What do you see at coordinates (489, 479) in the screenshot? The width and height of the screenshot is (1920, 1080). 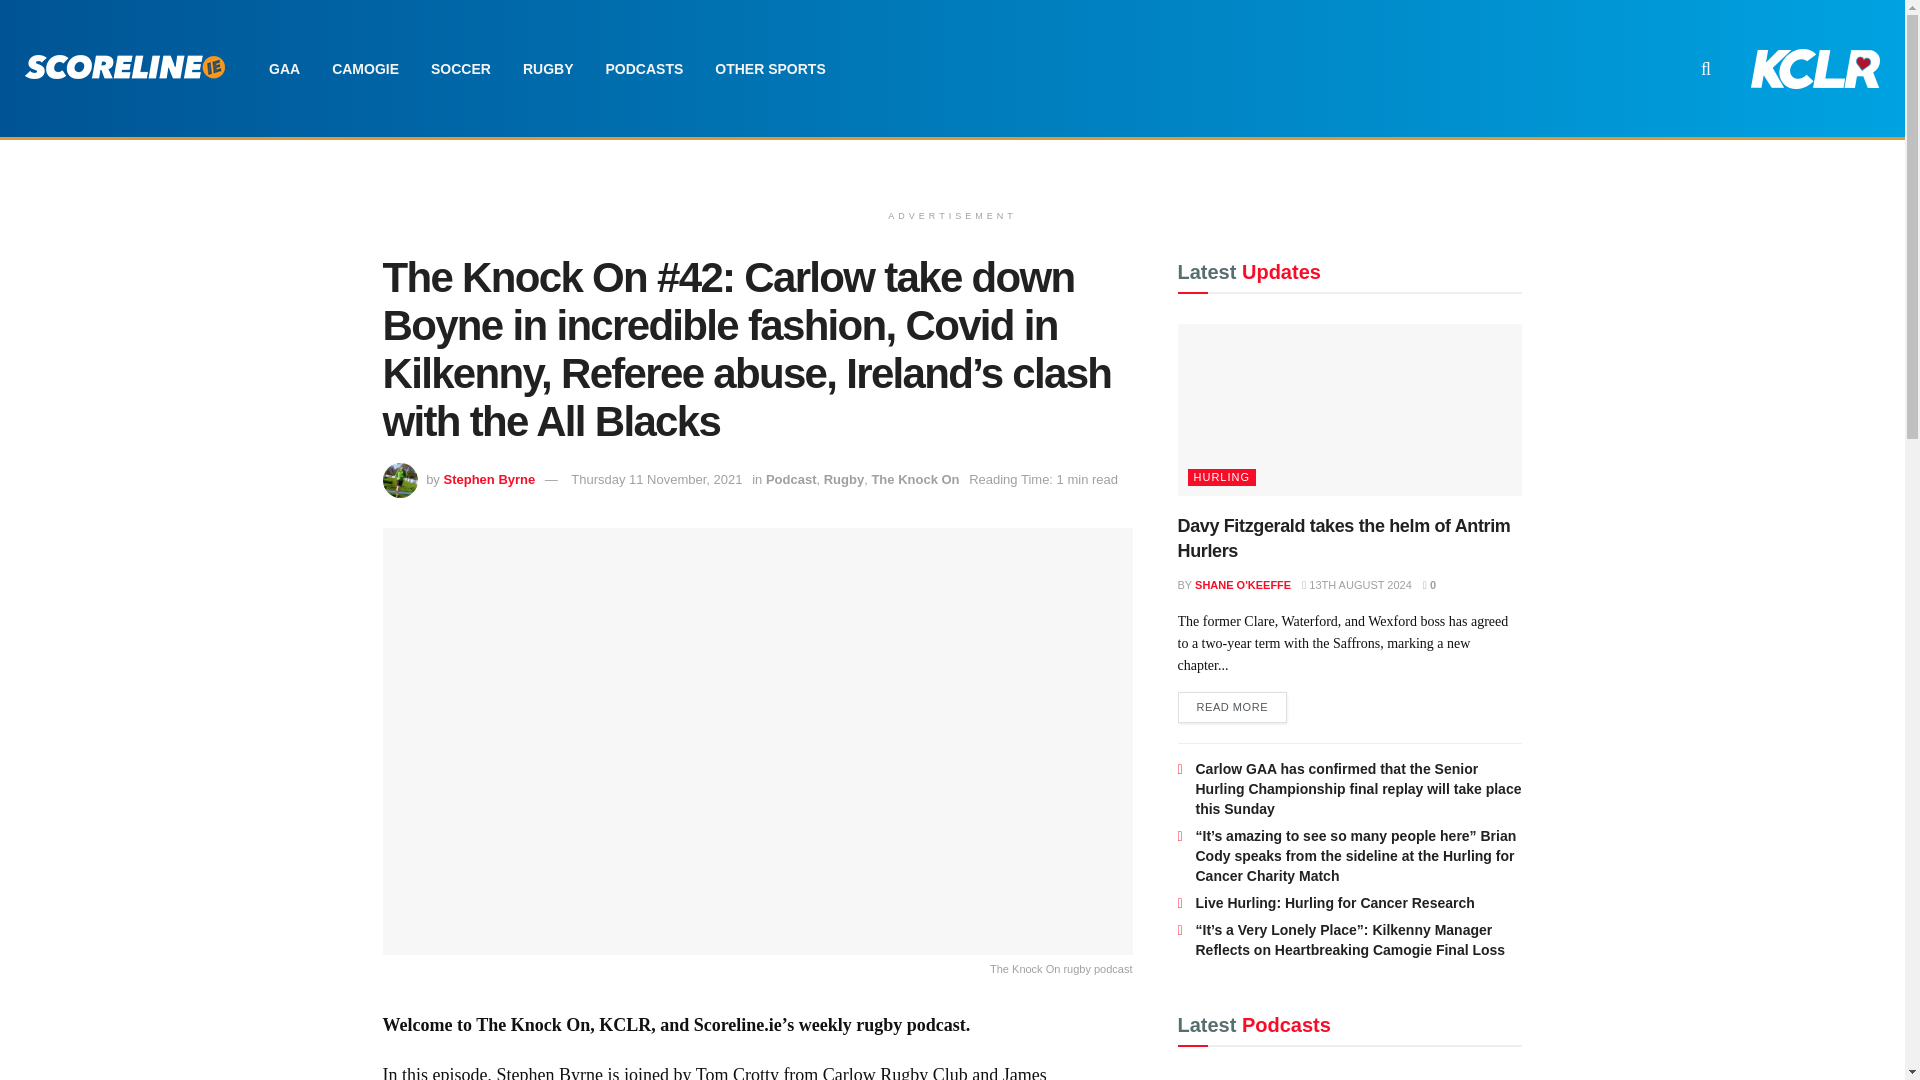 I see `Stephen Byrne` at bounding box center [489, 479].